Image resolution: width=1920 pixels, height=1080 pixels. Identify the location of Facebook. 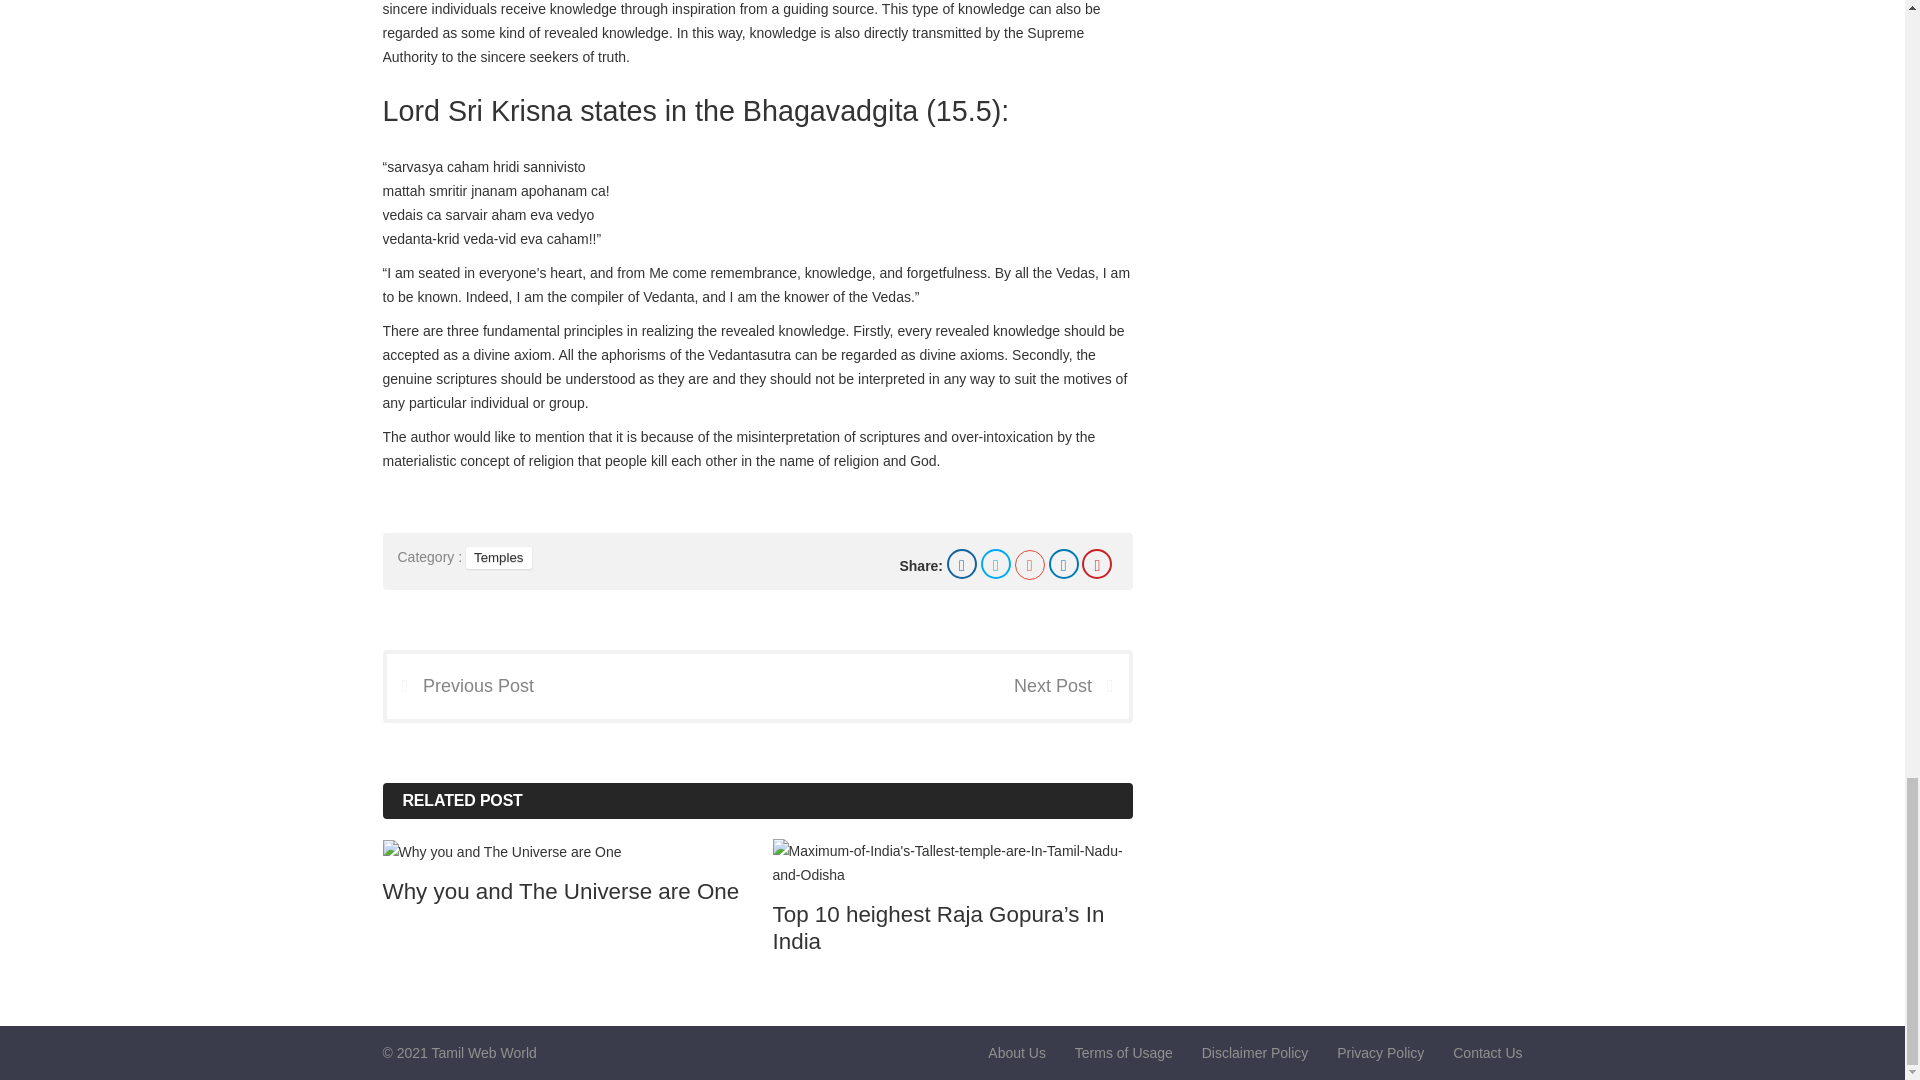
(962, 563).